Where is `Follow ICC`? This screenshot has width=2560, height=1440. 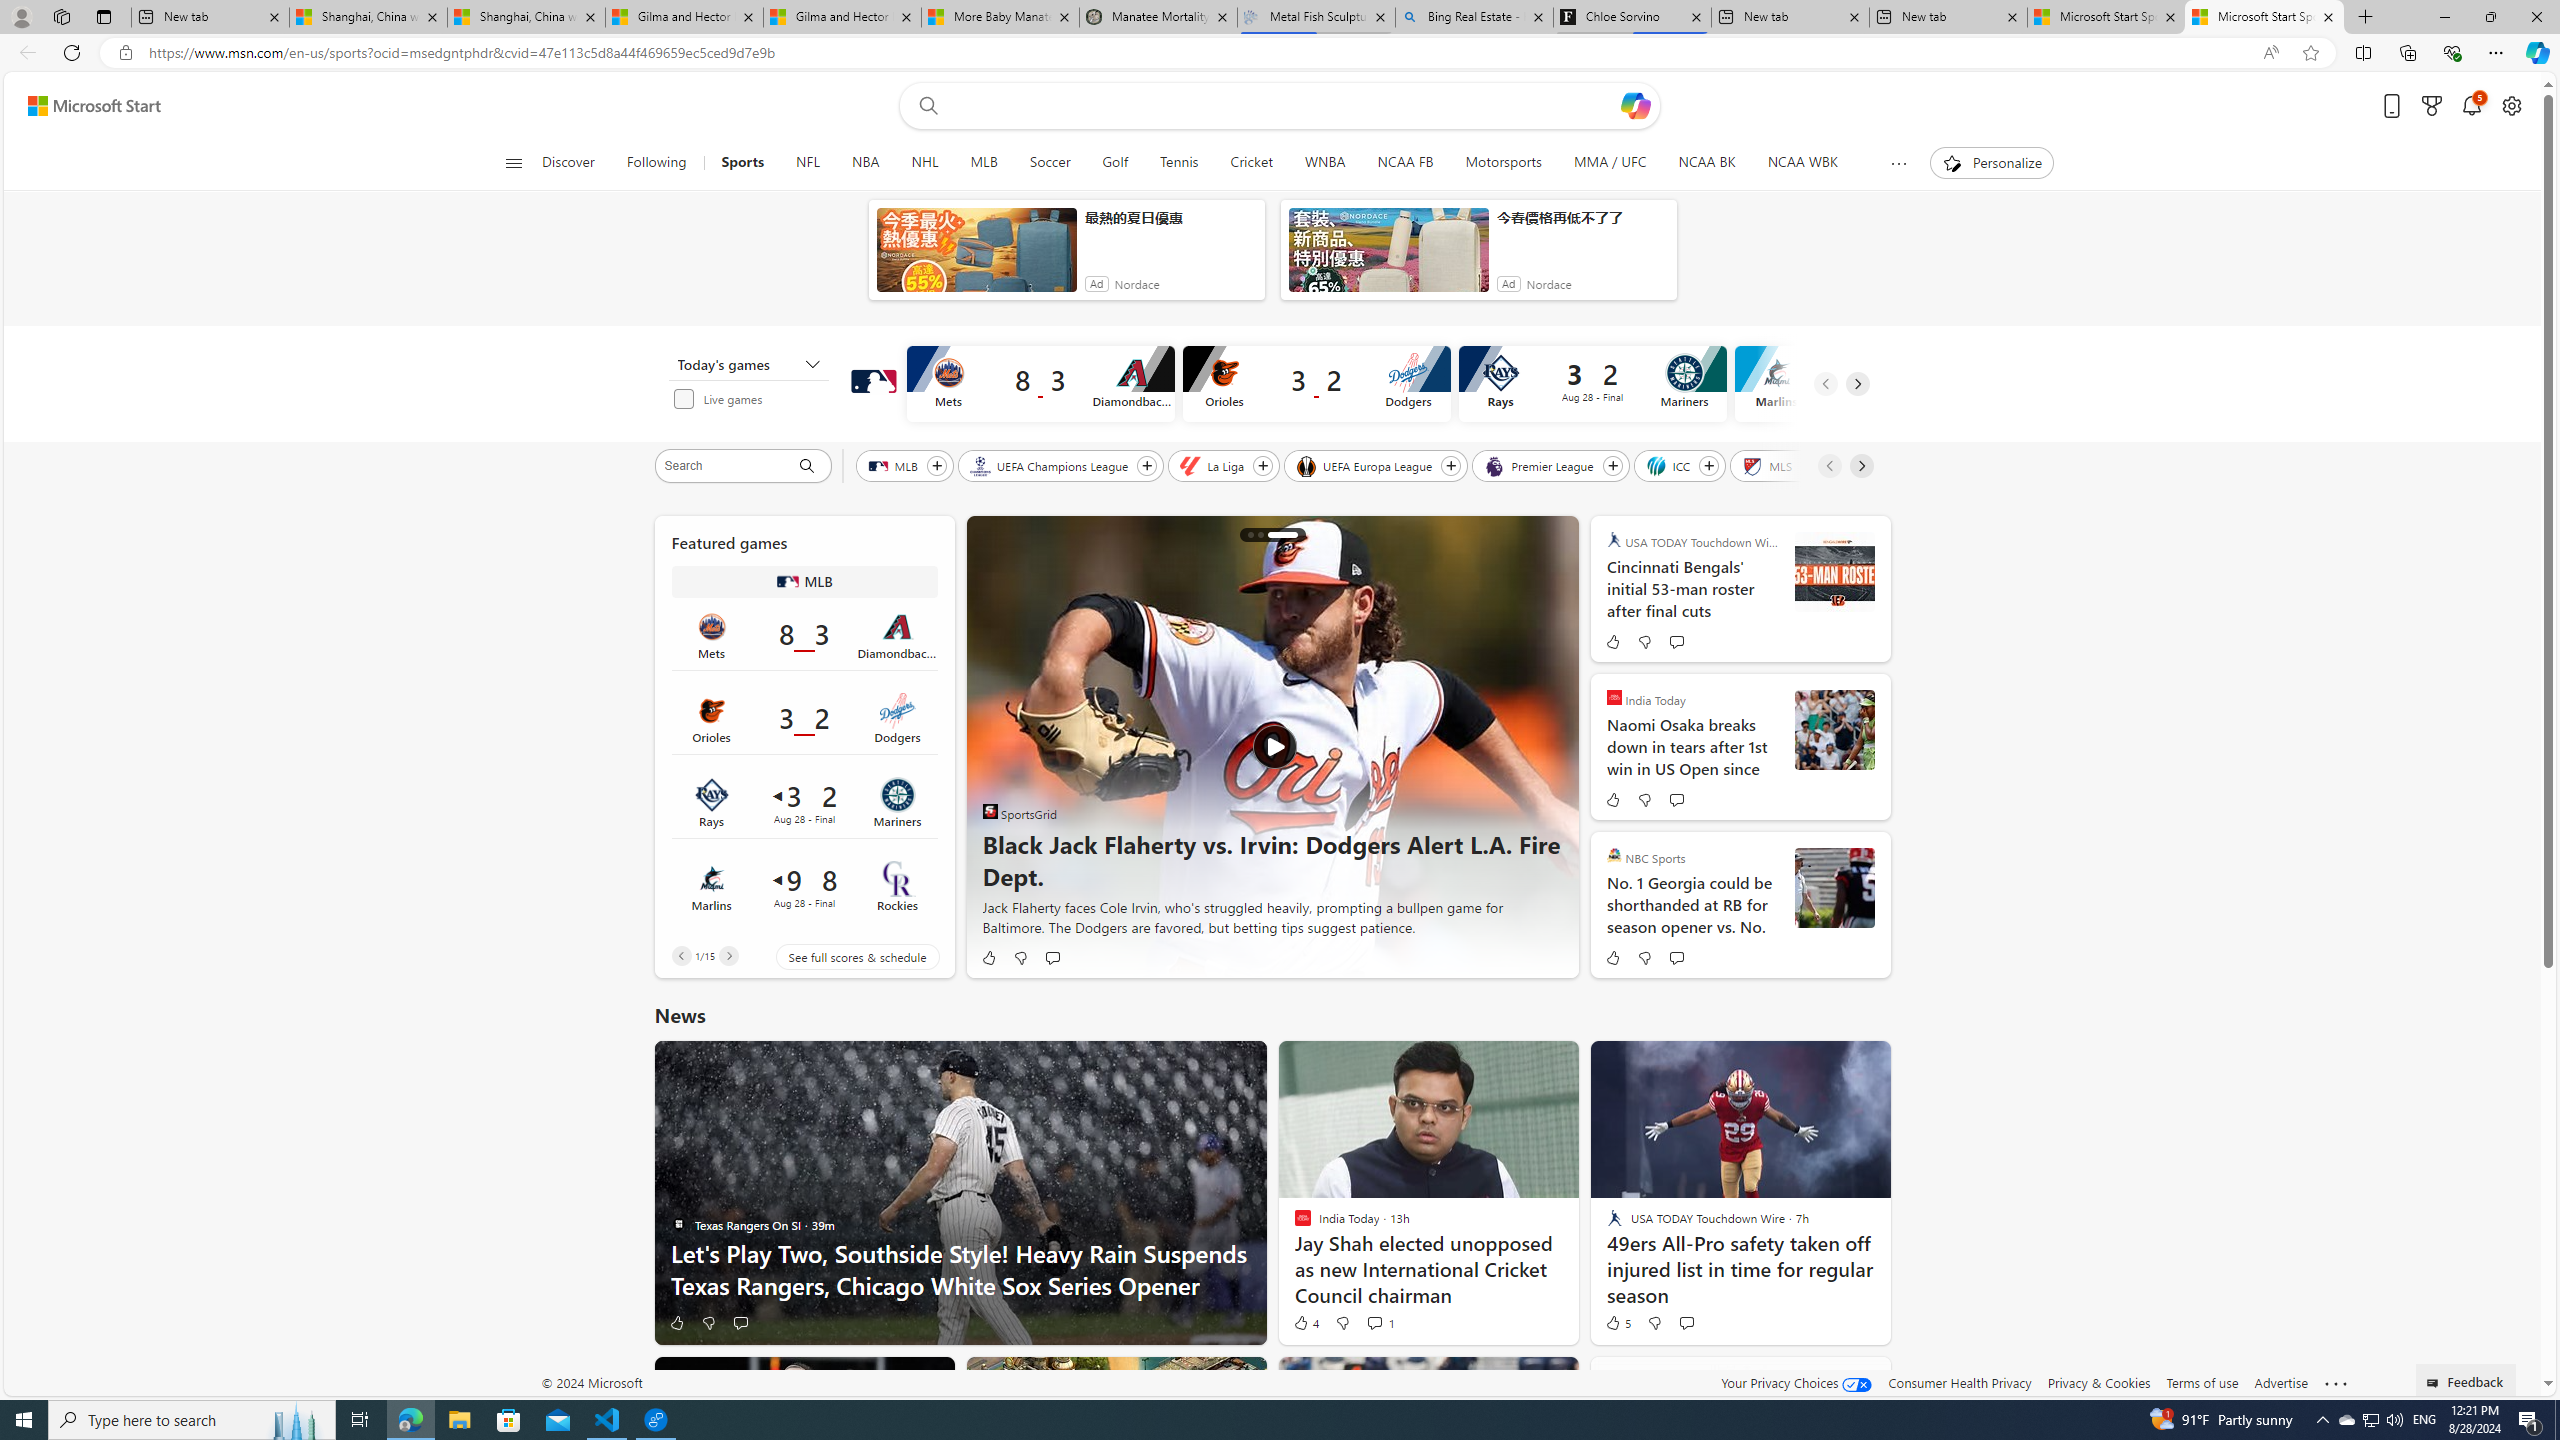 Follow ICC is located at coordinates (1710, 466).